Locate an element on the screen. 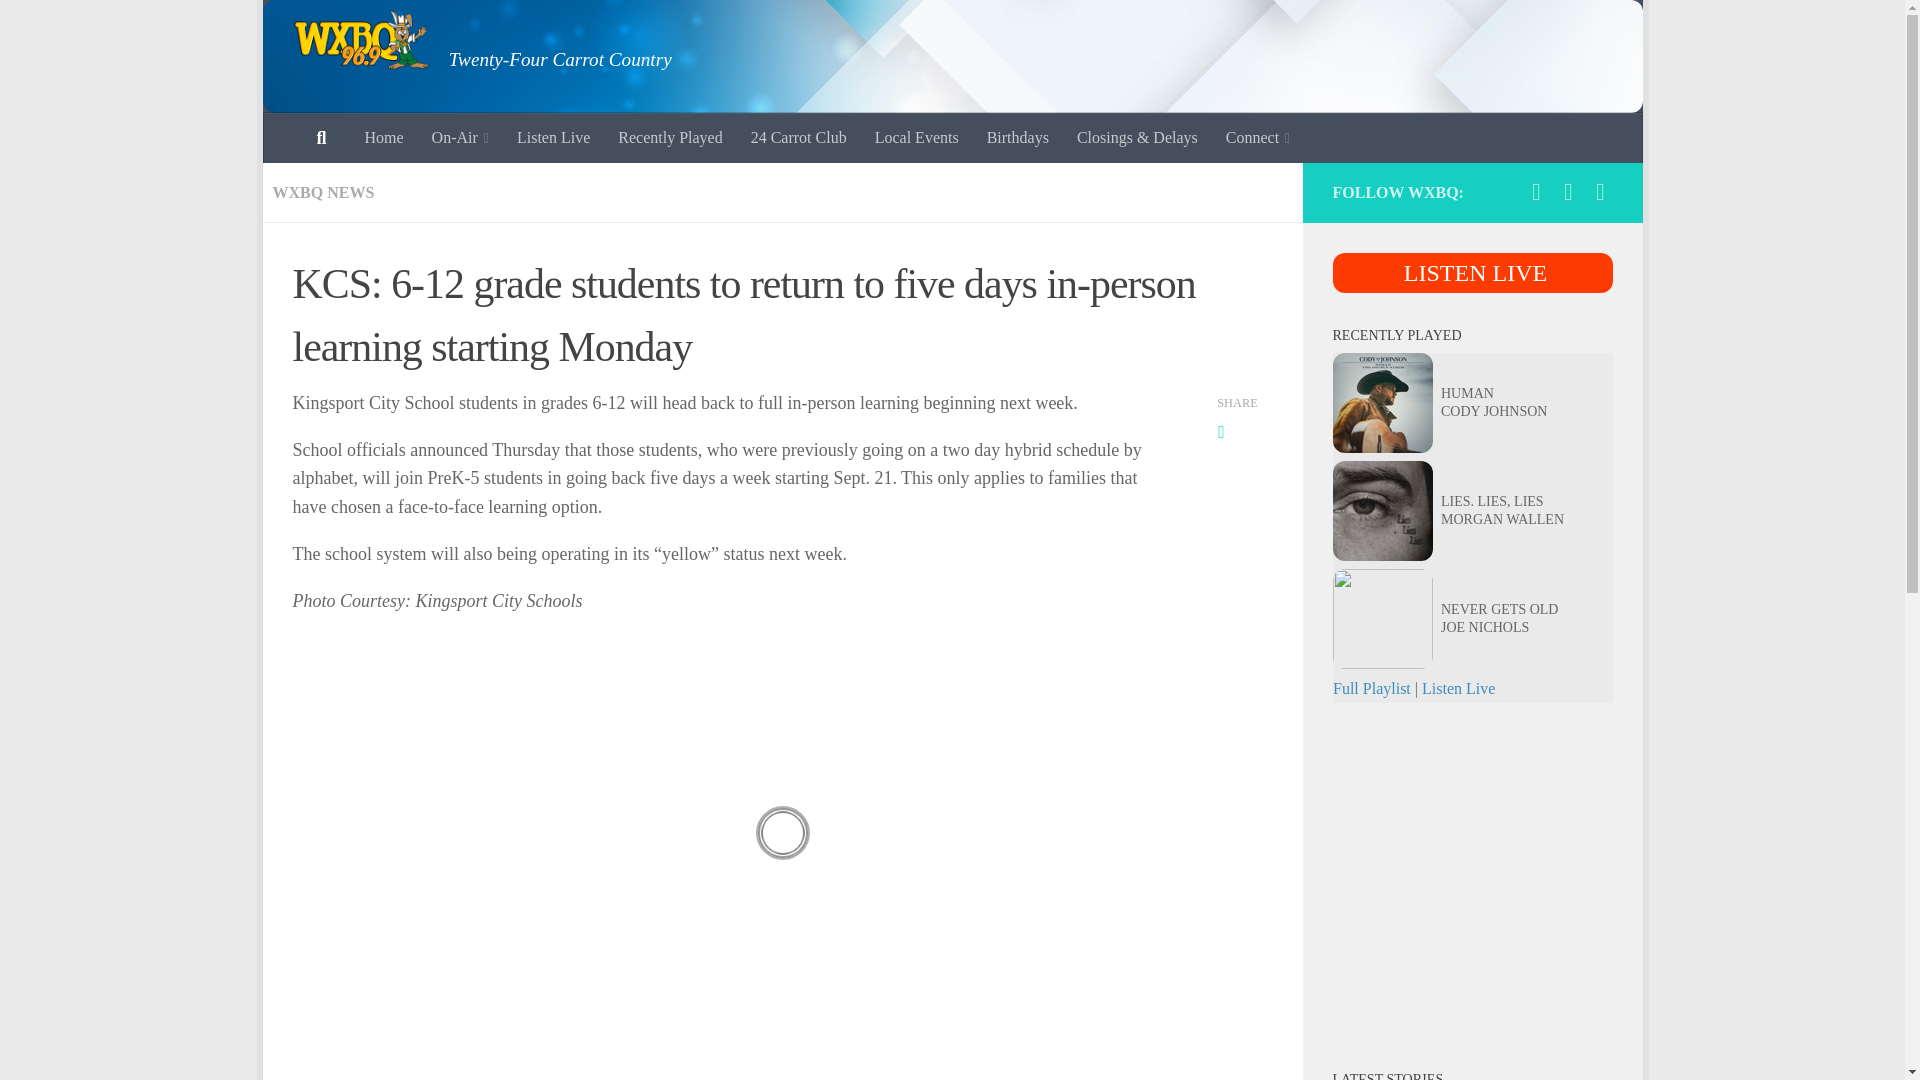  Follow us on Facebook is located at coordinates (1536, 192).